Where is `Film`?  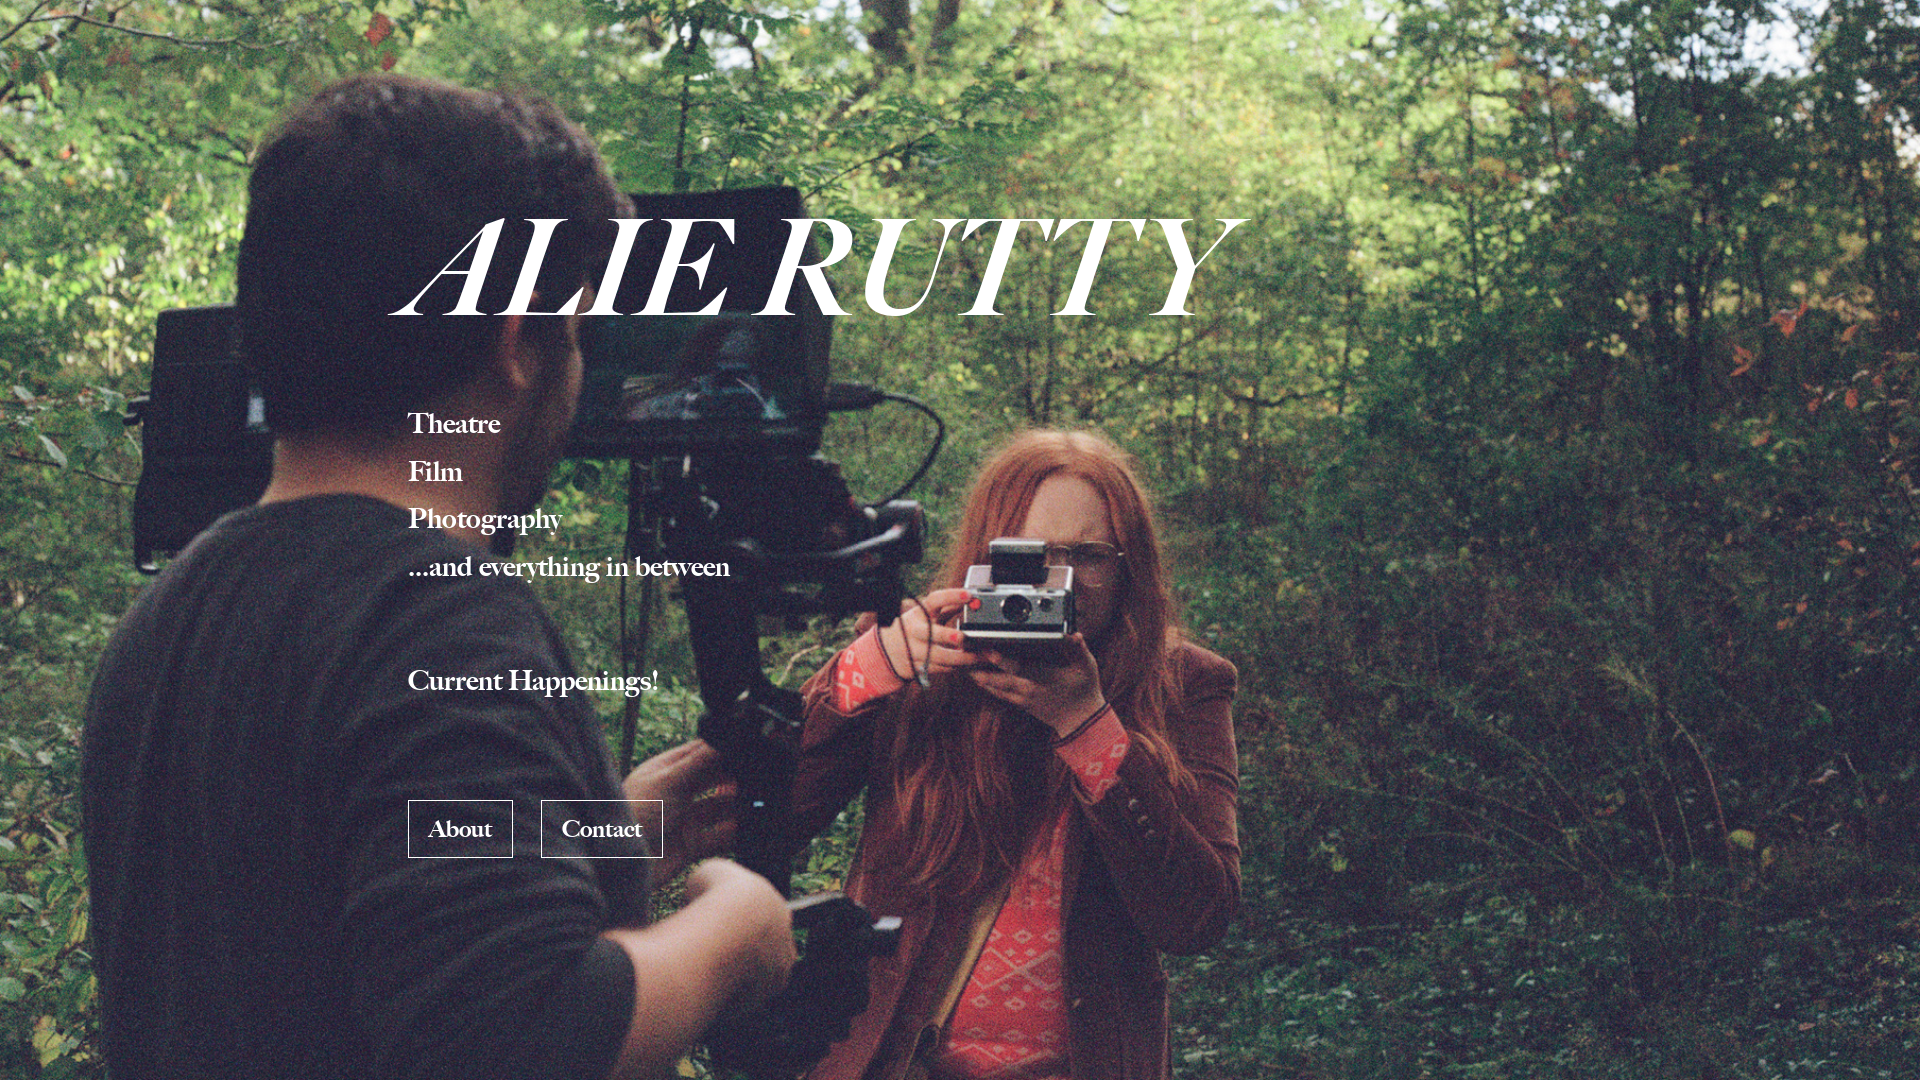 Film is located at coordinates (436, 471).